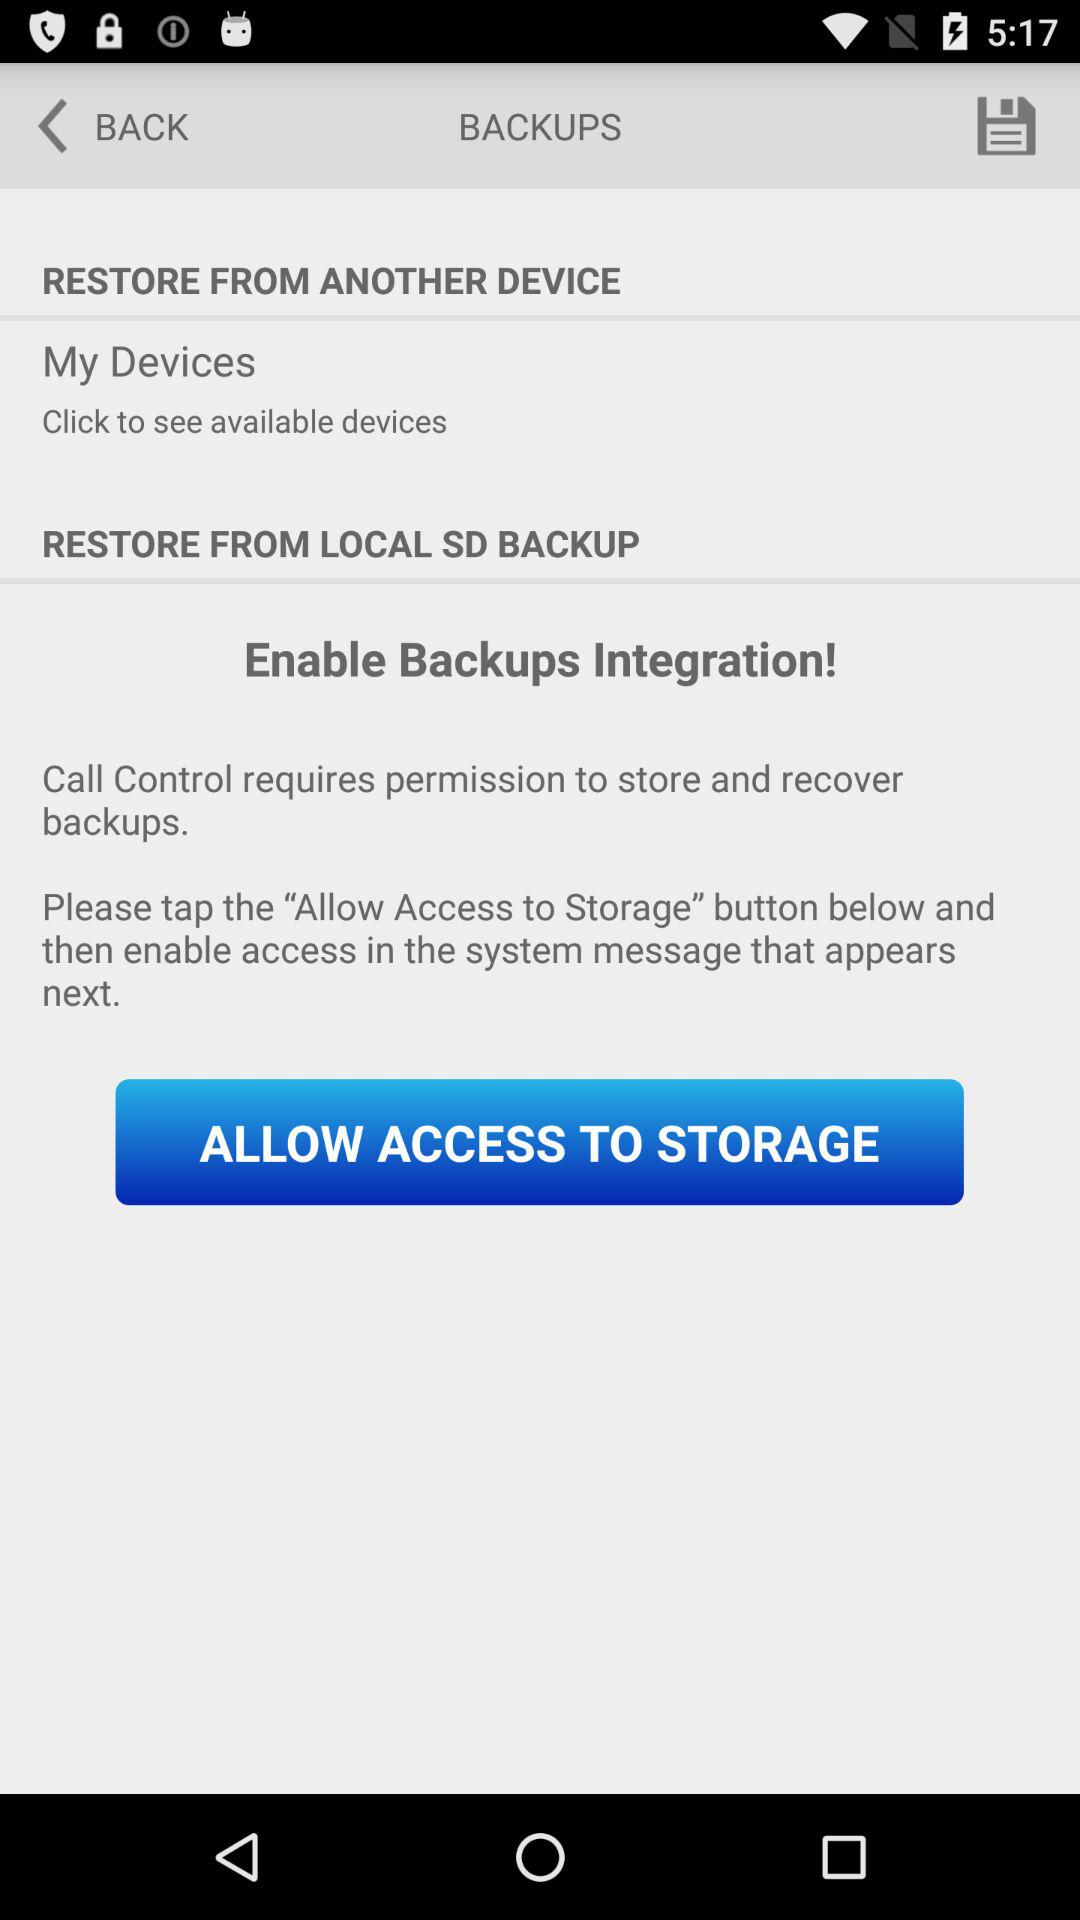 The height and width of the screenshot is (1920, 1080). Describe the element at coordinates (1006, 126) in the screenshot. I see `press the item to the right of backups` at that location.